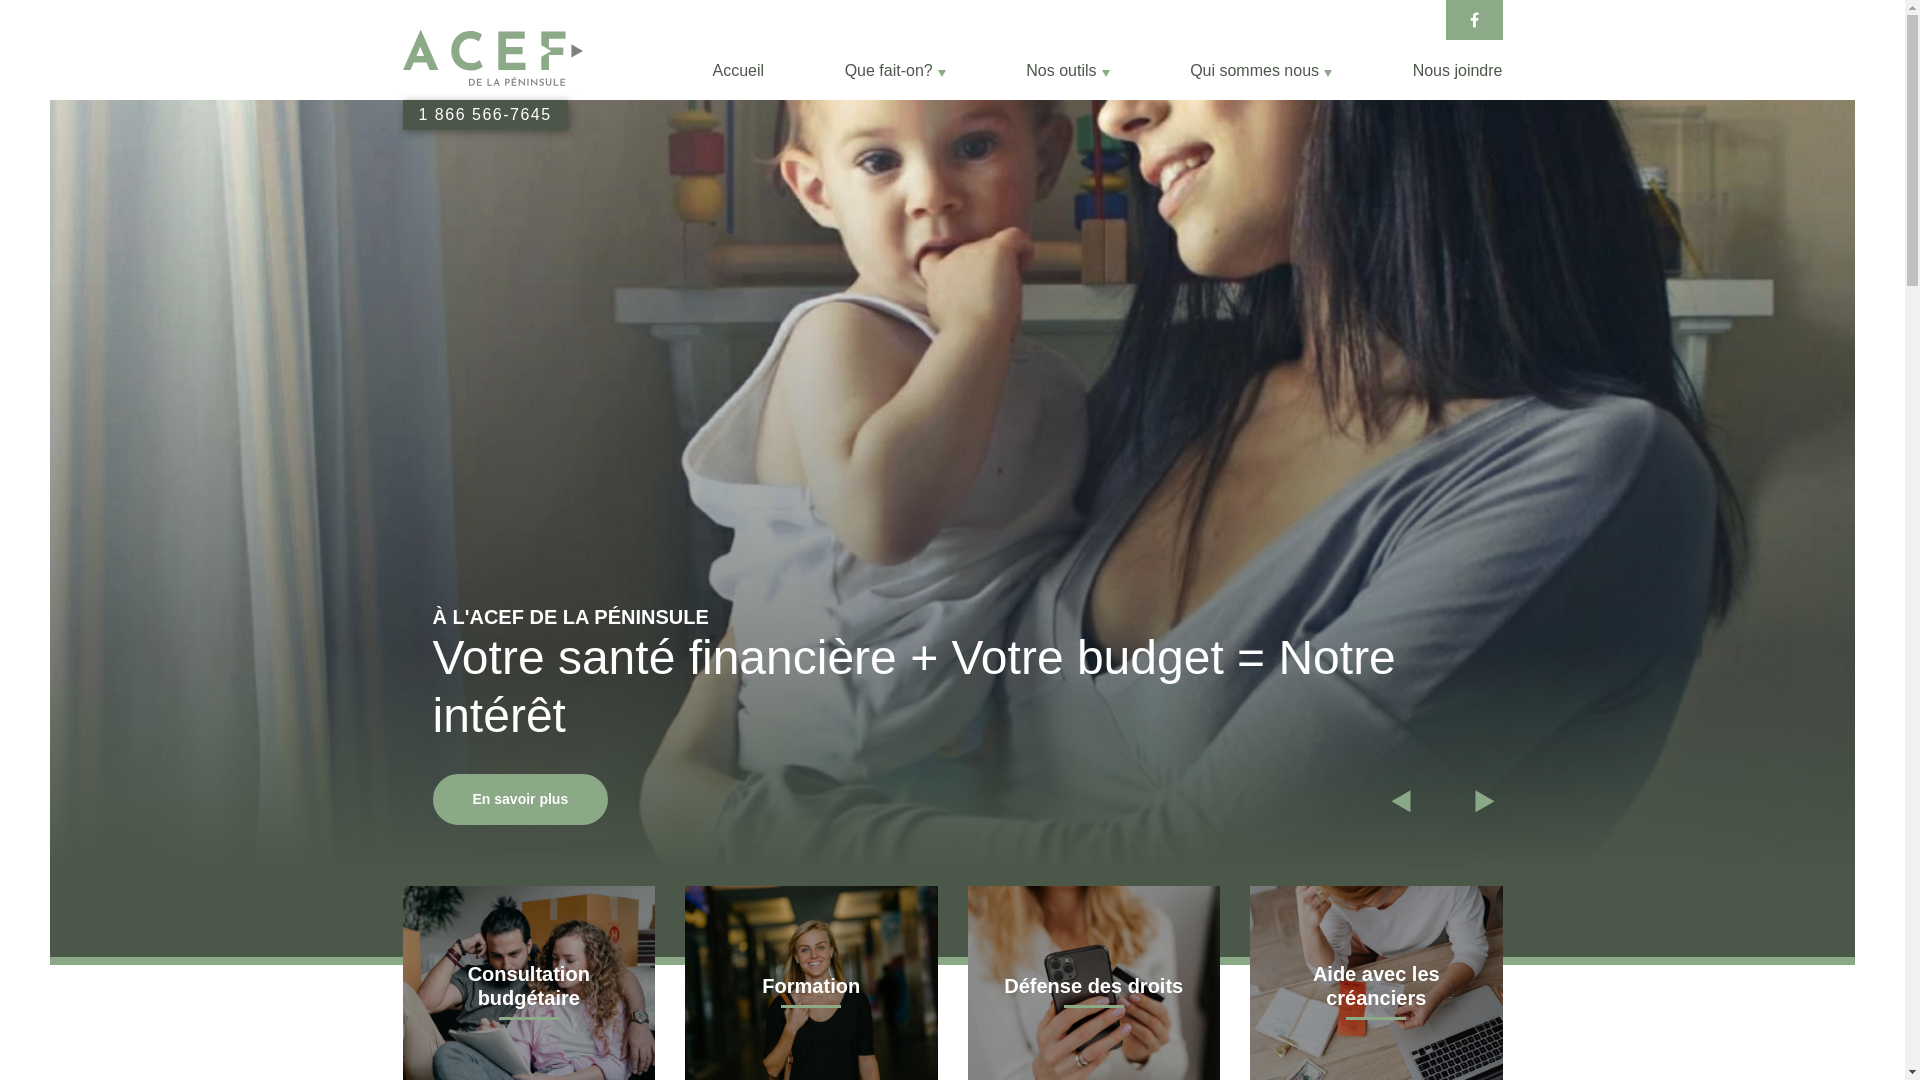 This screenshot has width=1920, height=1080. Describe the element at coordinates (1261, 70) in the screenshot. I see `Qui sommes nous` at that location.